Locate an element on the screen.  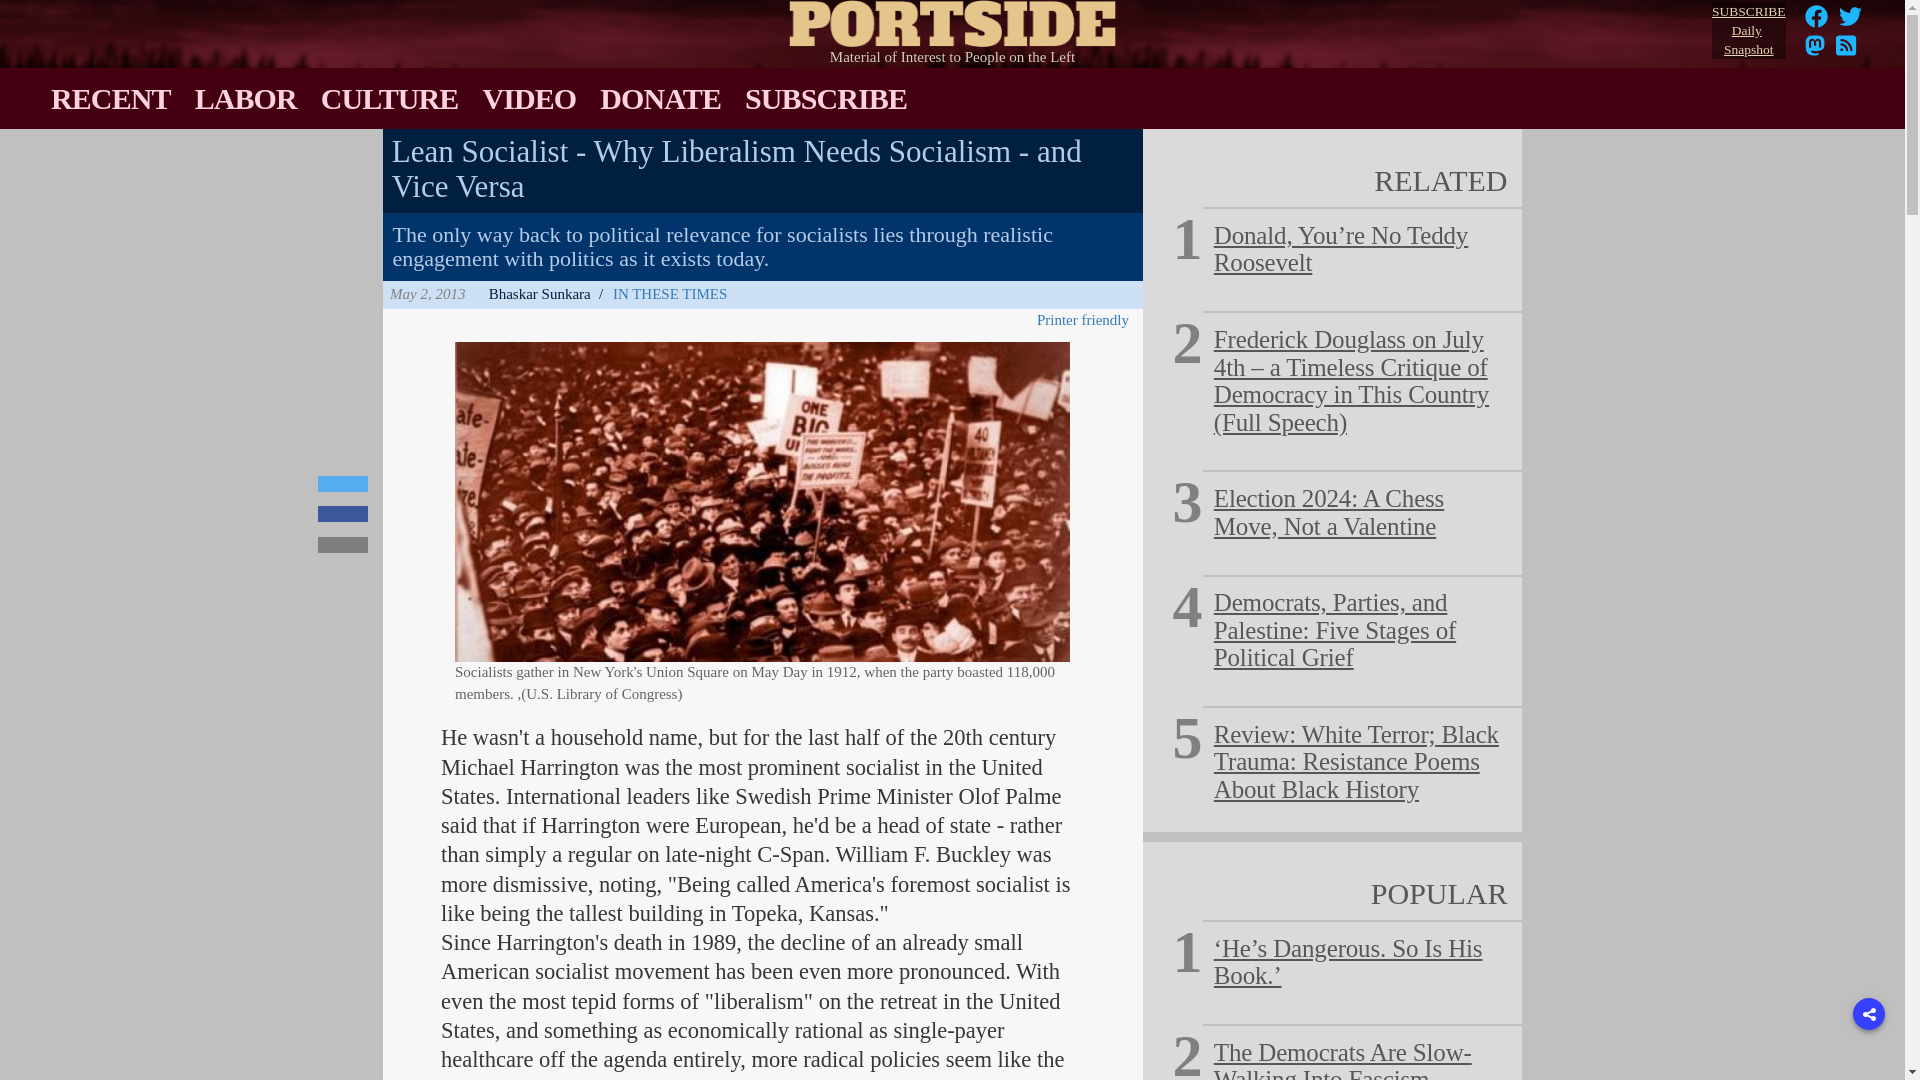
Election 2024: A Chess Move, Not a Valentine is located at coordinates (1328, 512).